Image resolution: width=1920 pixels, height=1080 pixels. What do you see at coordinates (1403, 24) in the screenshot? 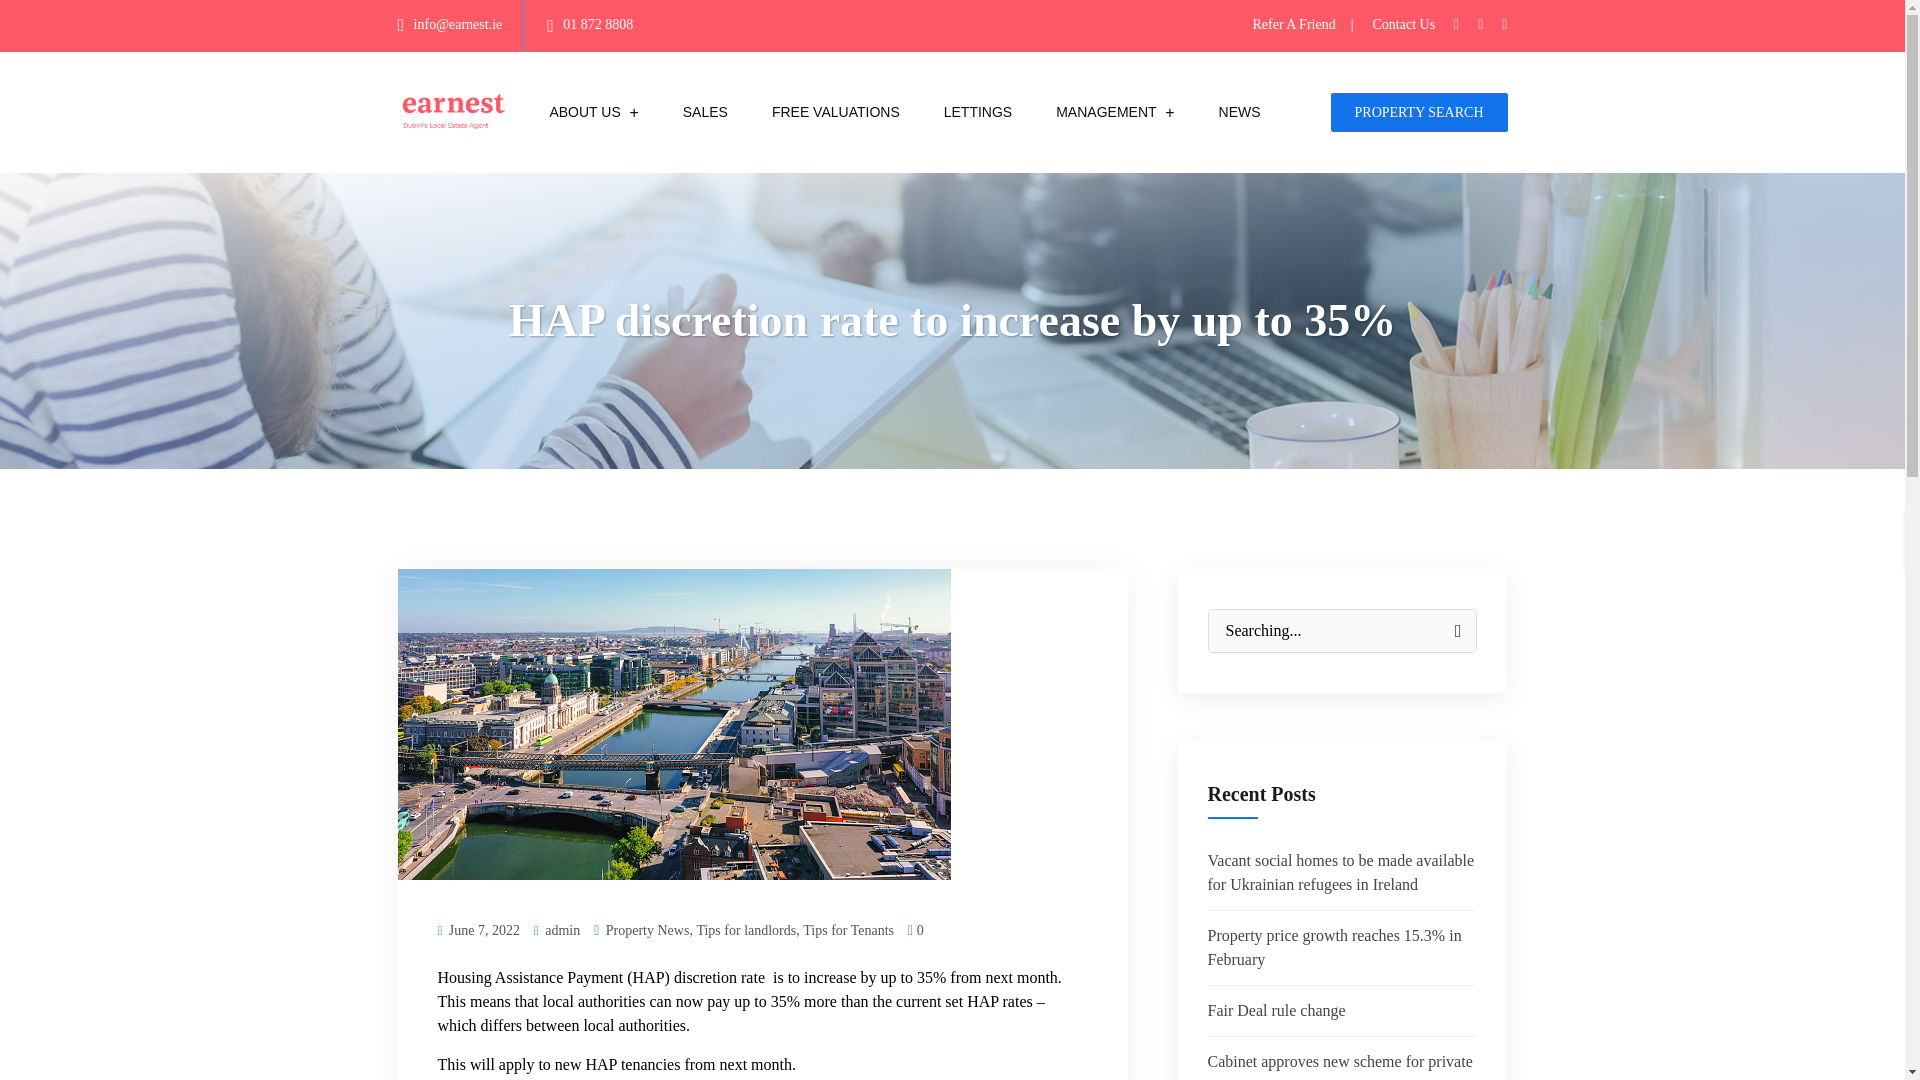
I see `Contact Us` at bounding box center [1403, 24].